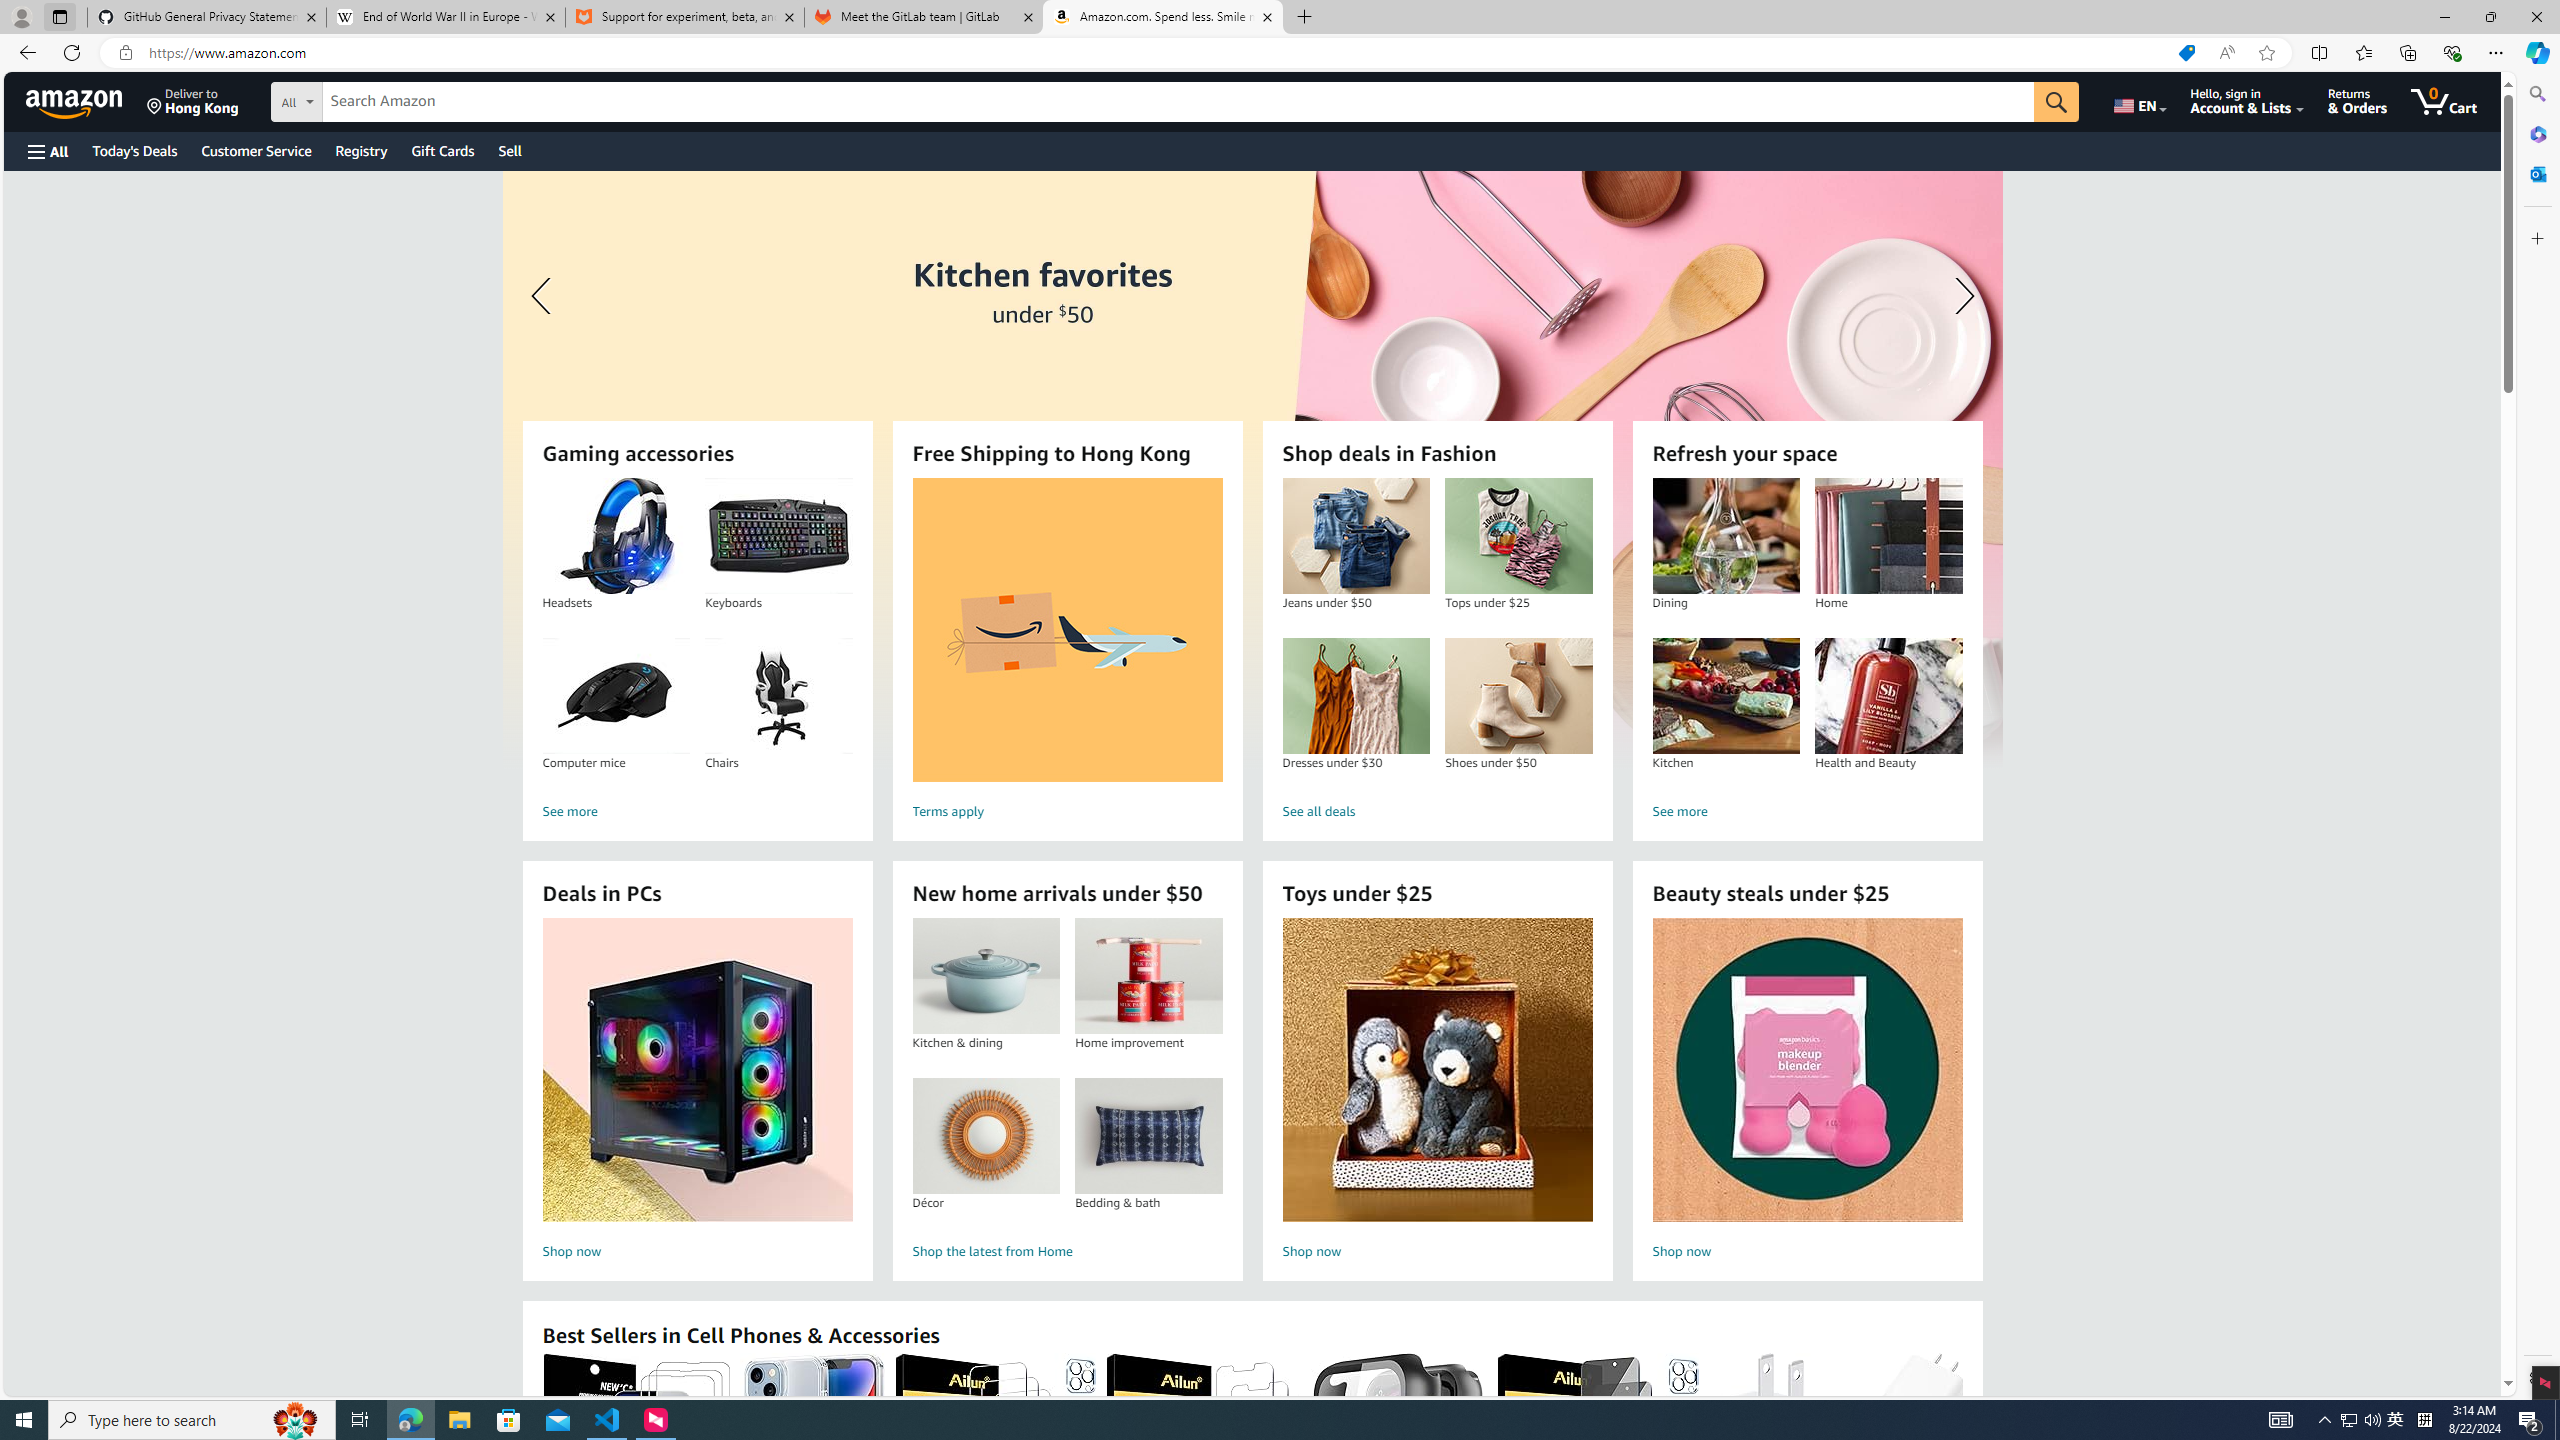 The width and height of the screenshot is (2560, 1440). I want to click on Shoes under $50, so click(1518, 696).